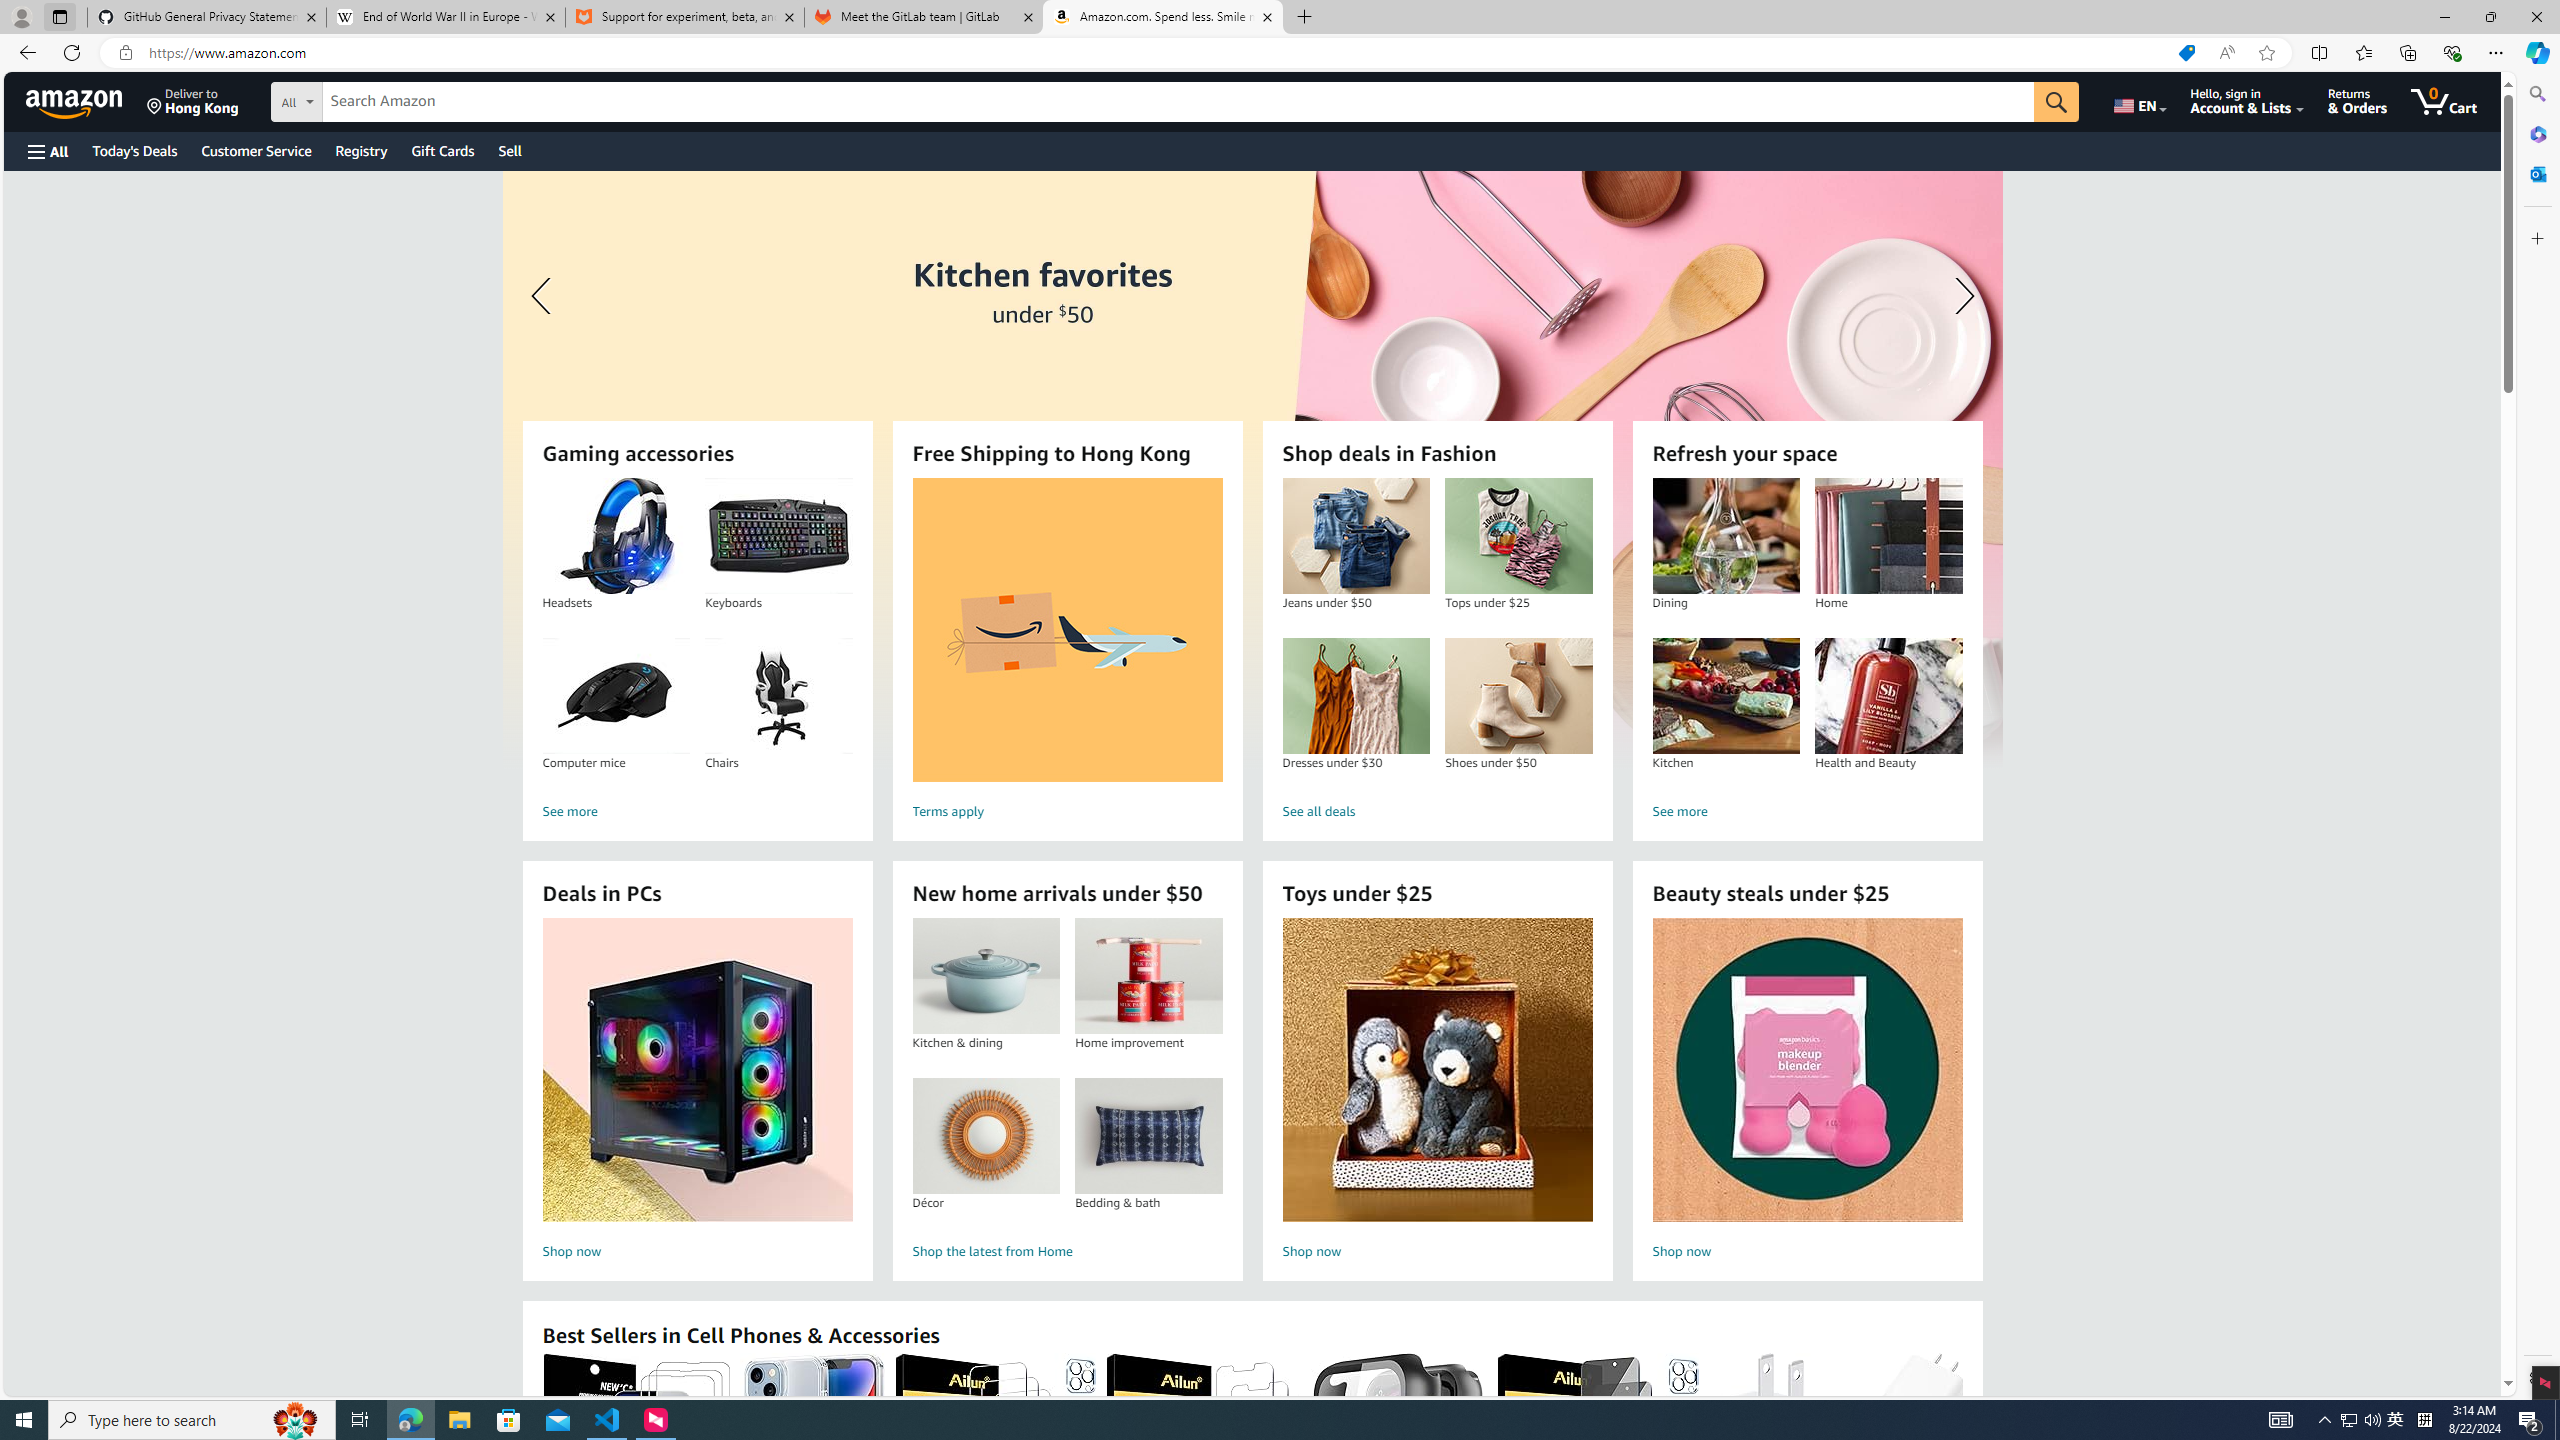 The width and height of the screenshot is (2560, 1440). I want to click on Shoes under $50, so click(1518, 696).